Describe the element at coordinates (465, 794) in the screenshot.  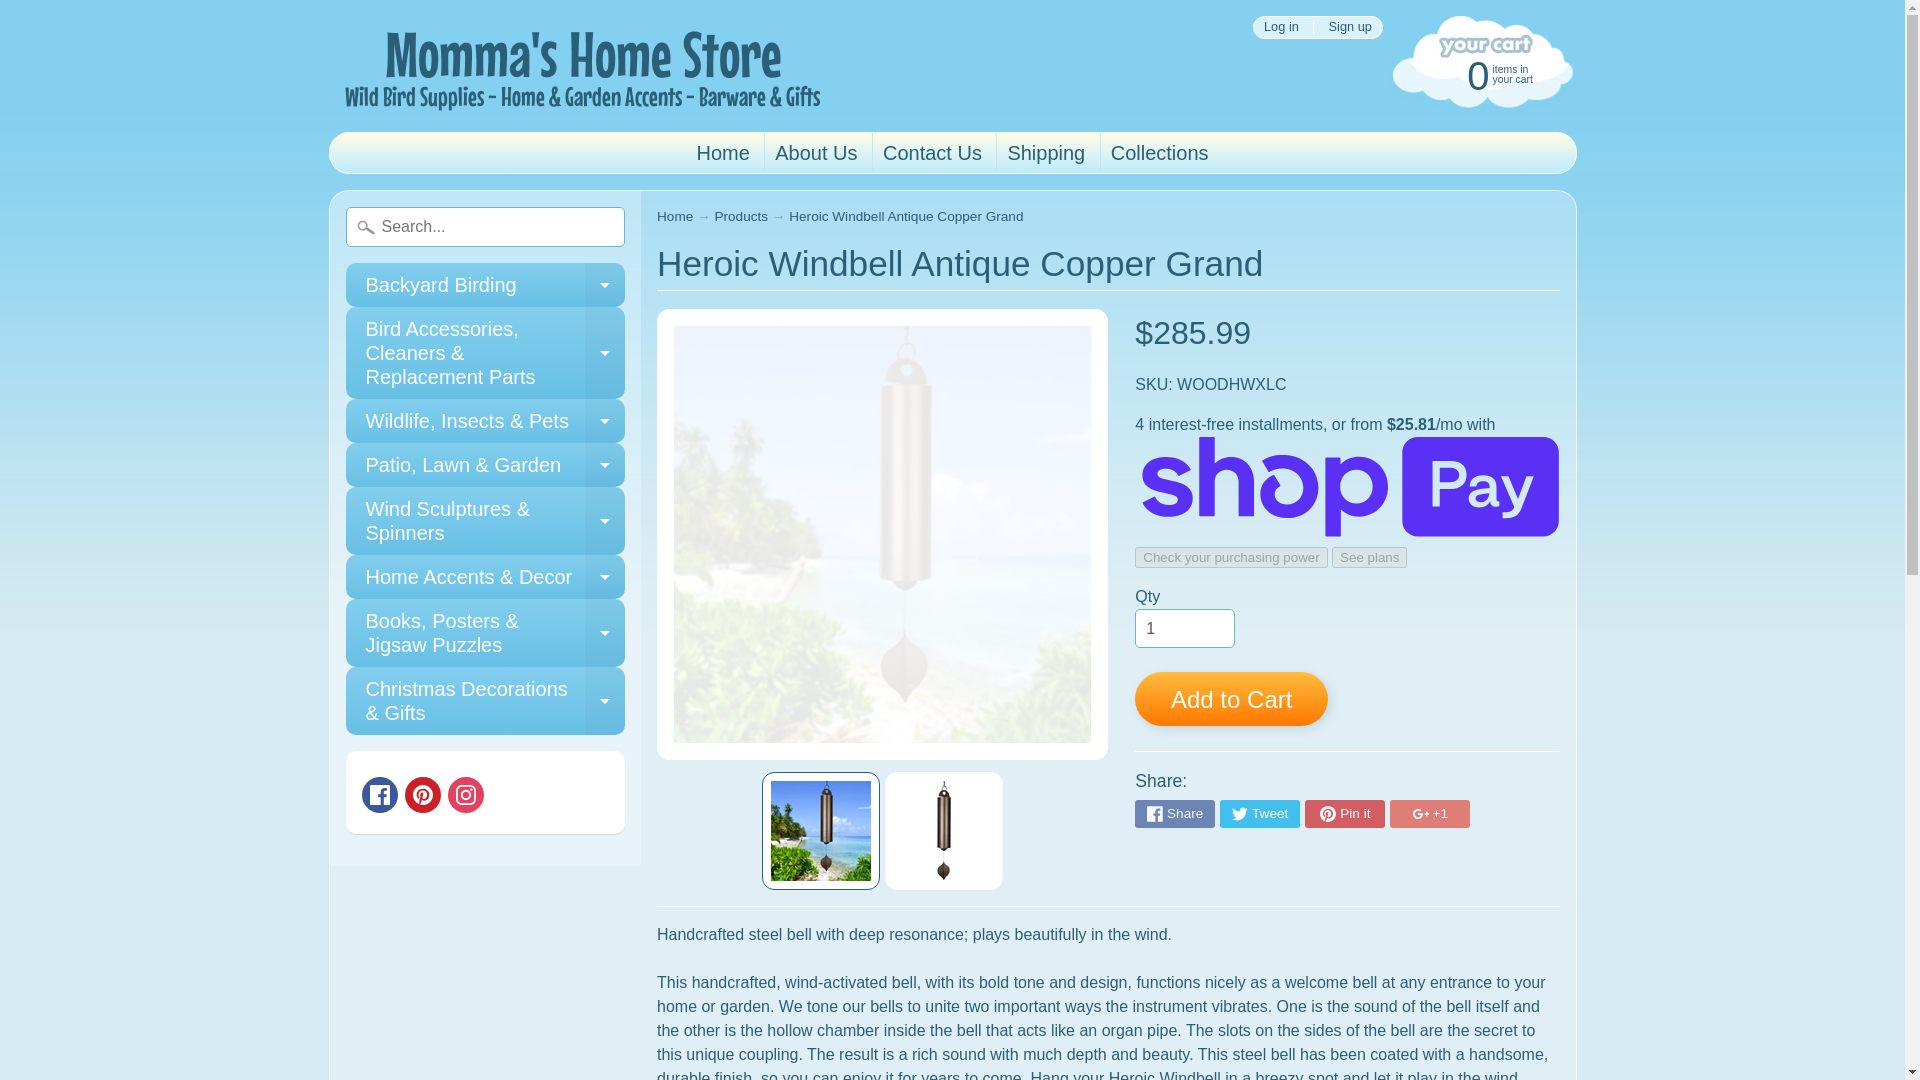
I see `Heroic Windbell Antique Copper Grand` at that location.